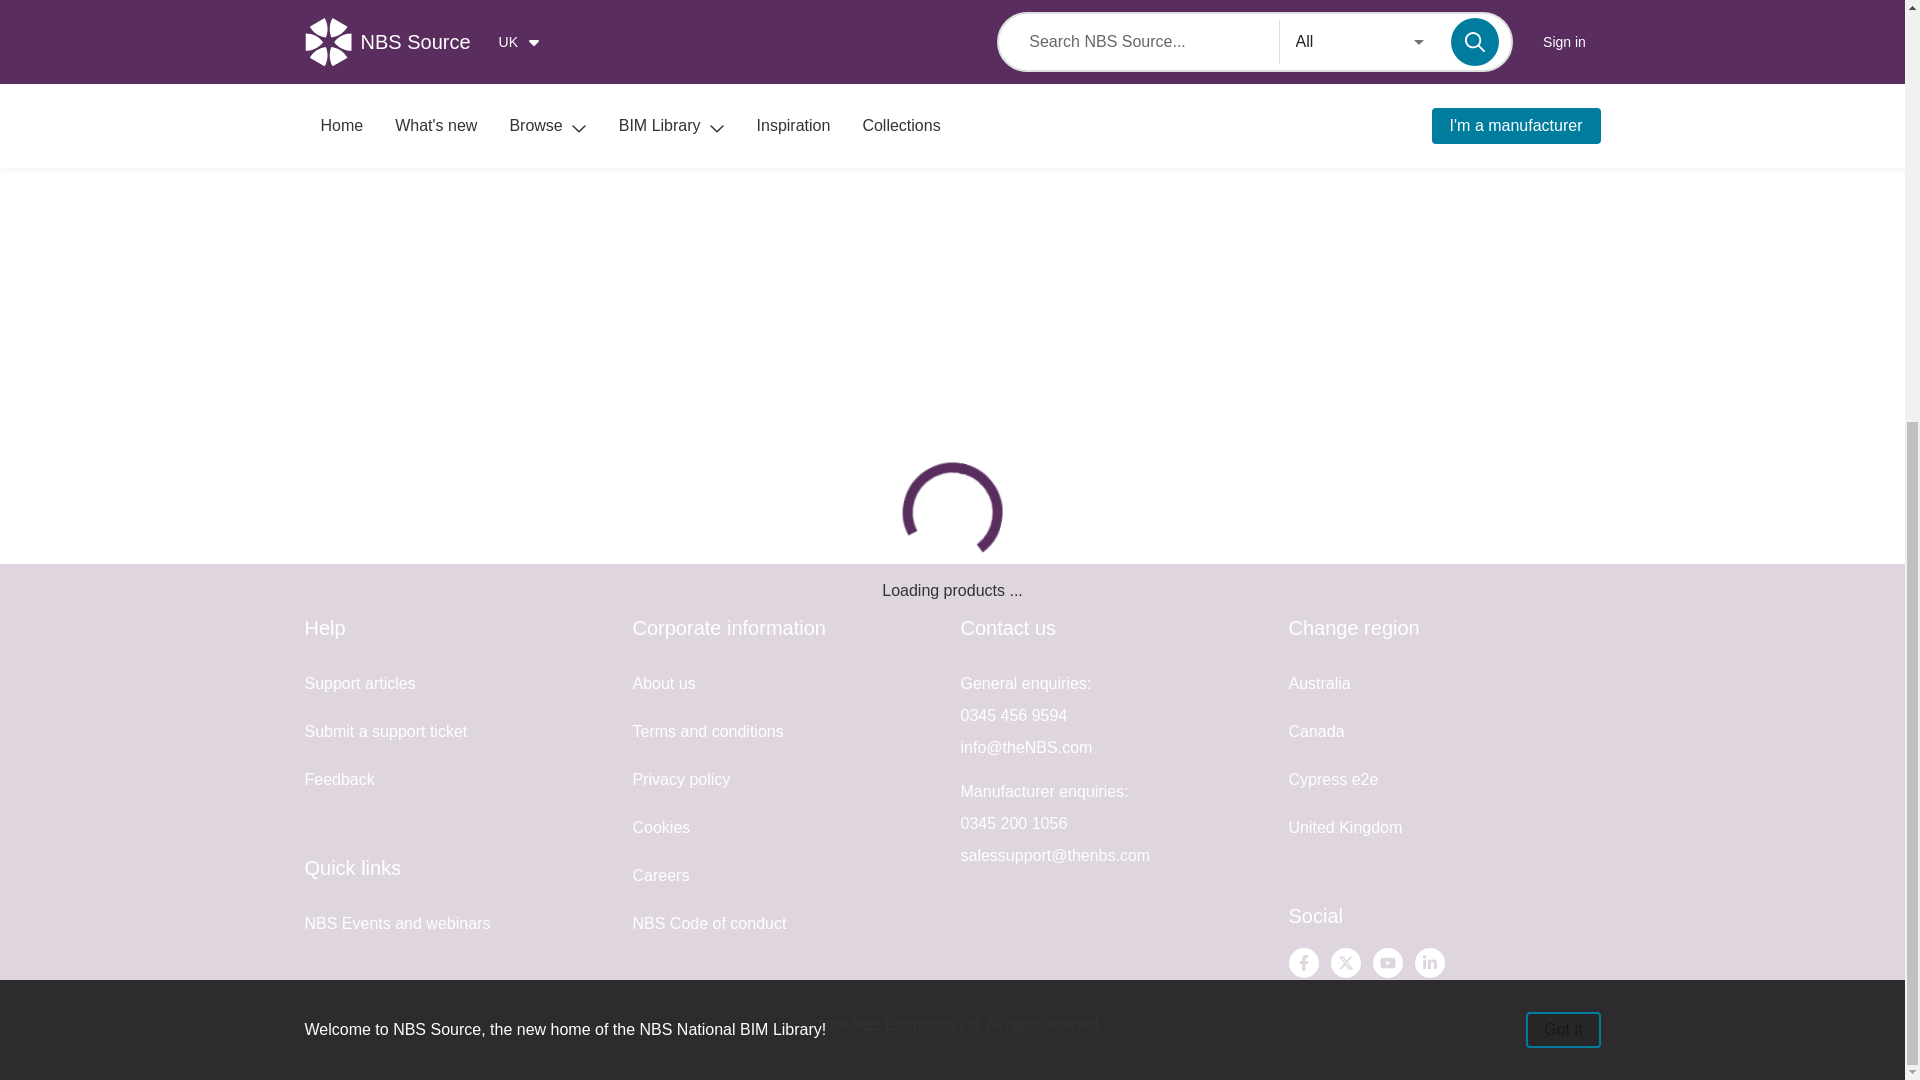 This screenshot has height=1080, width=1920. I want to click on Feedback, so click(338, 780).